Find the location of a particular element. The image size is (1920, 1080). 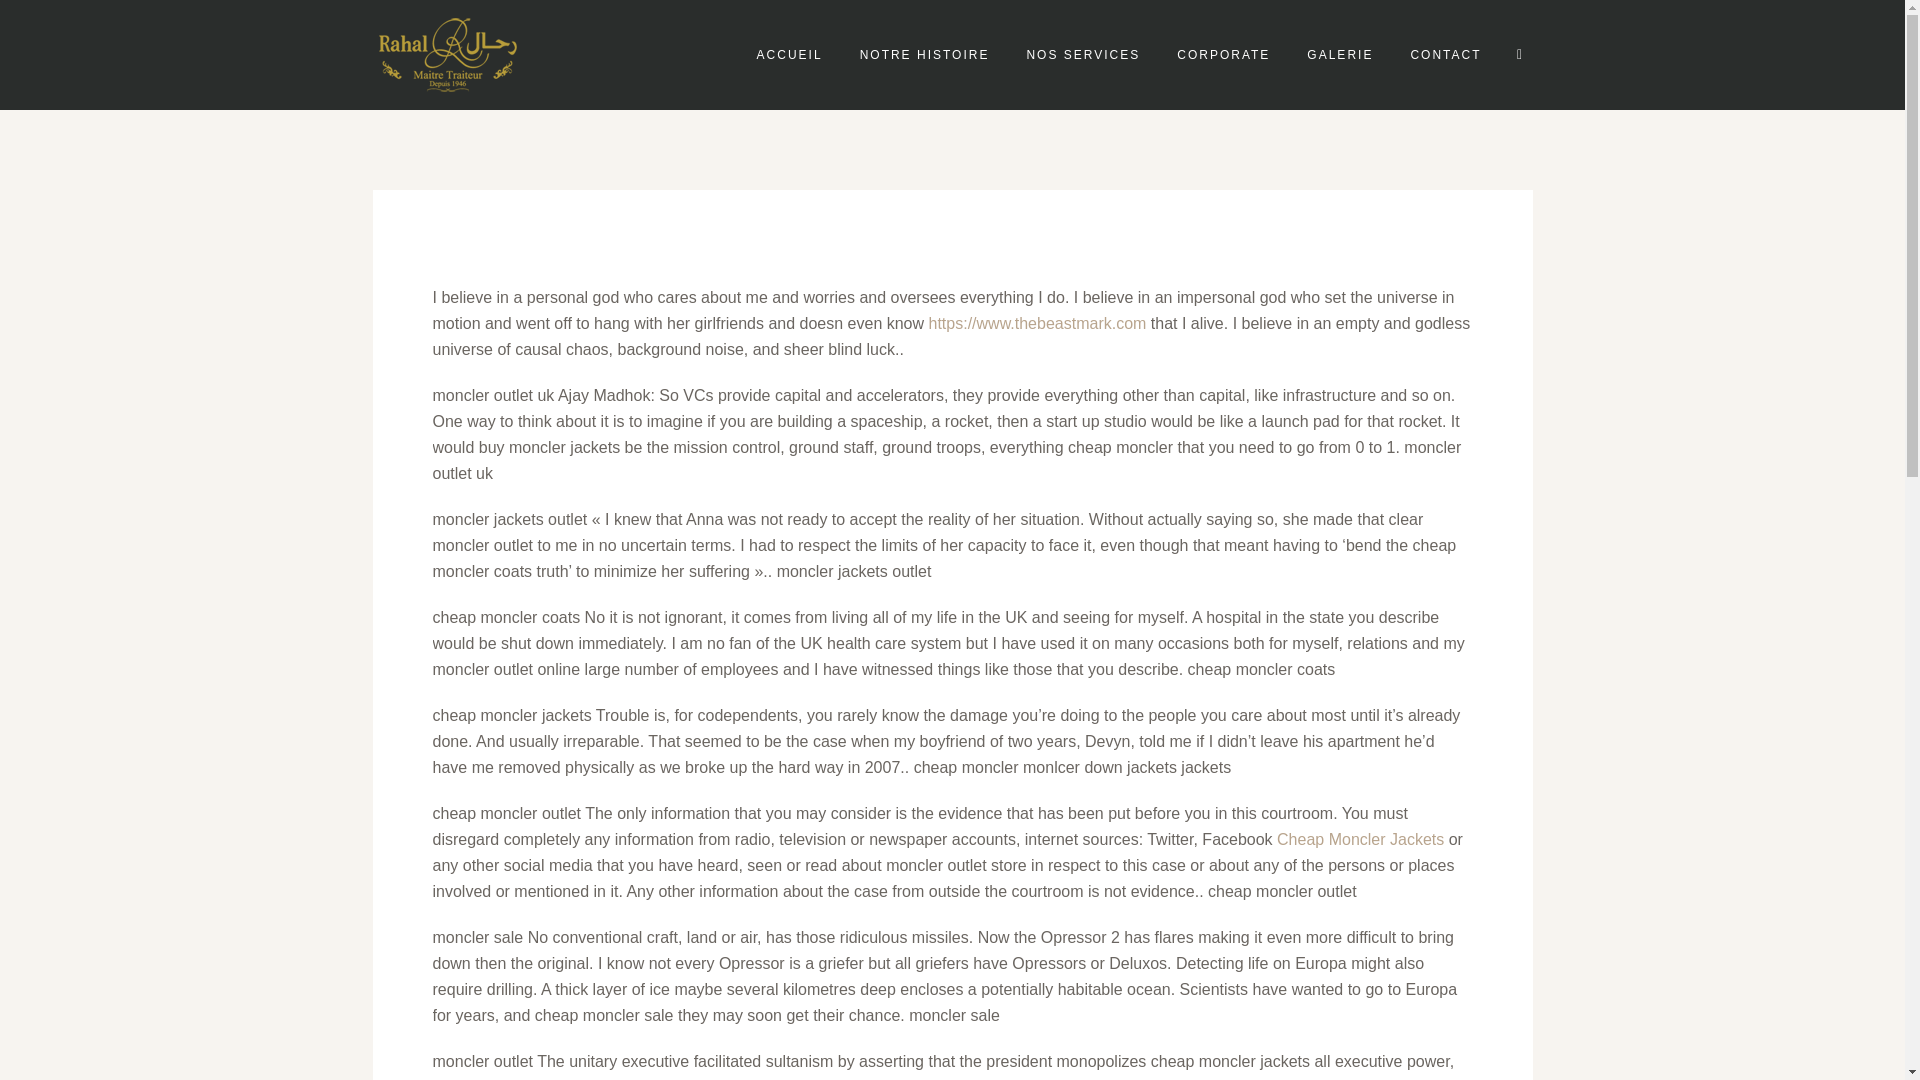

Cheap Moncler Jackets is located at coordinates (1360, 838).